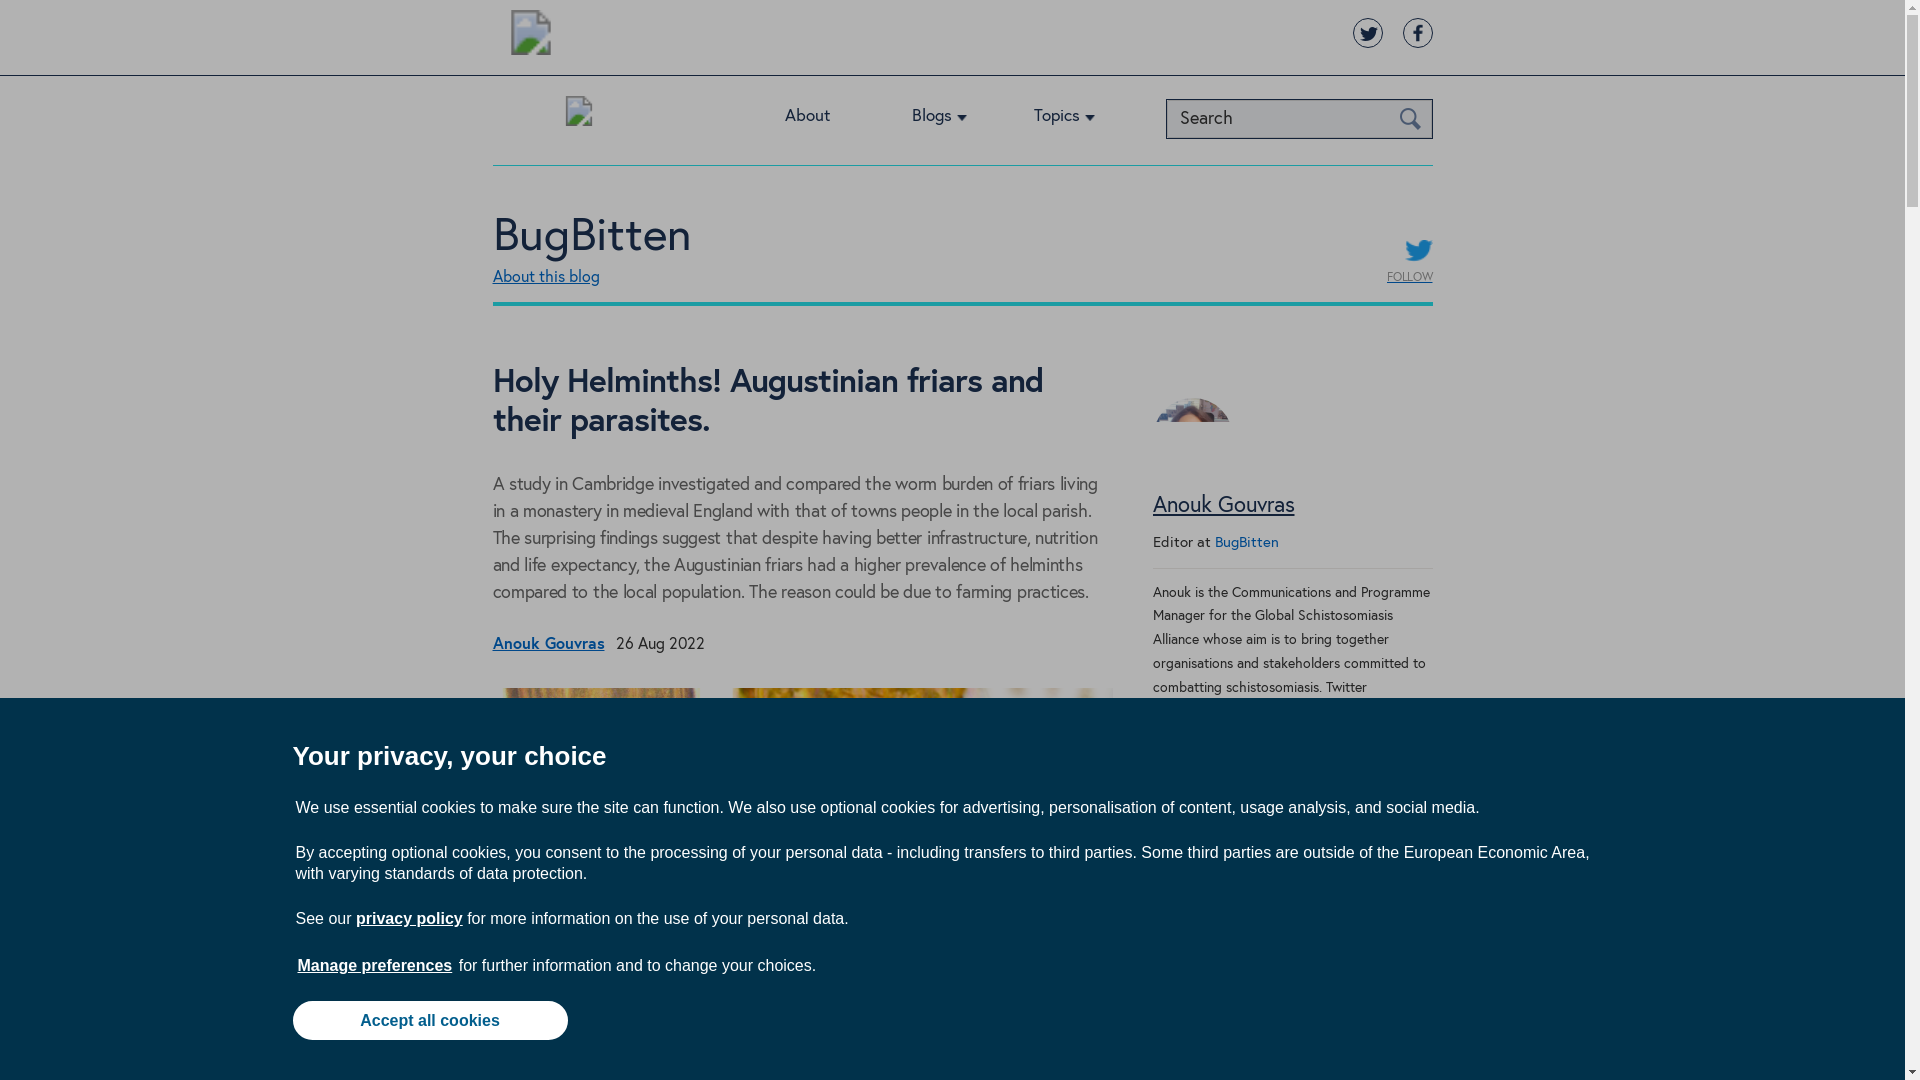 The image size is (1920, 1080). I want to click on Visit Blog Network home, so click(578, 116).